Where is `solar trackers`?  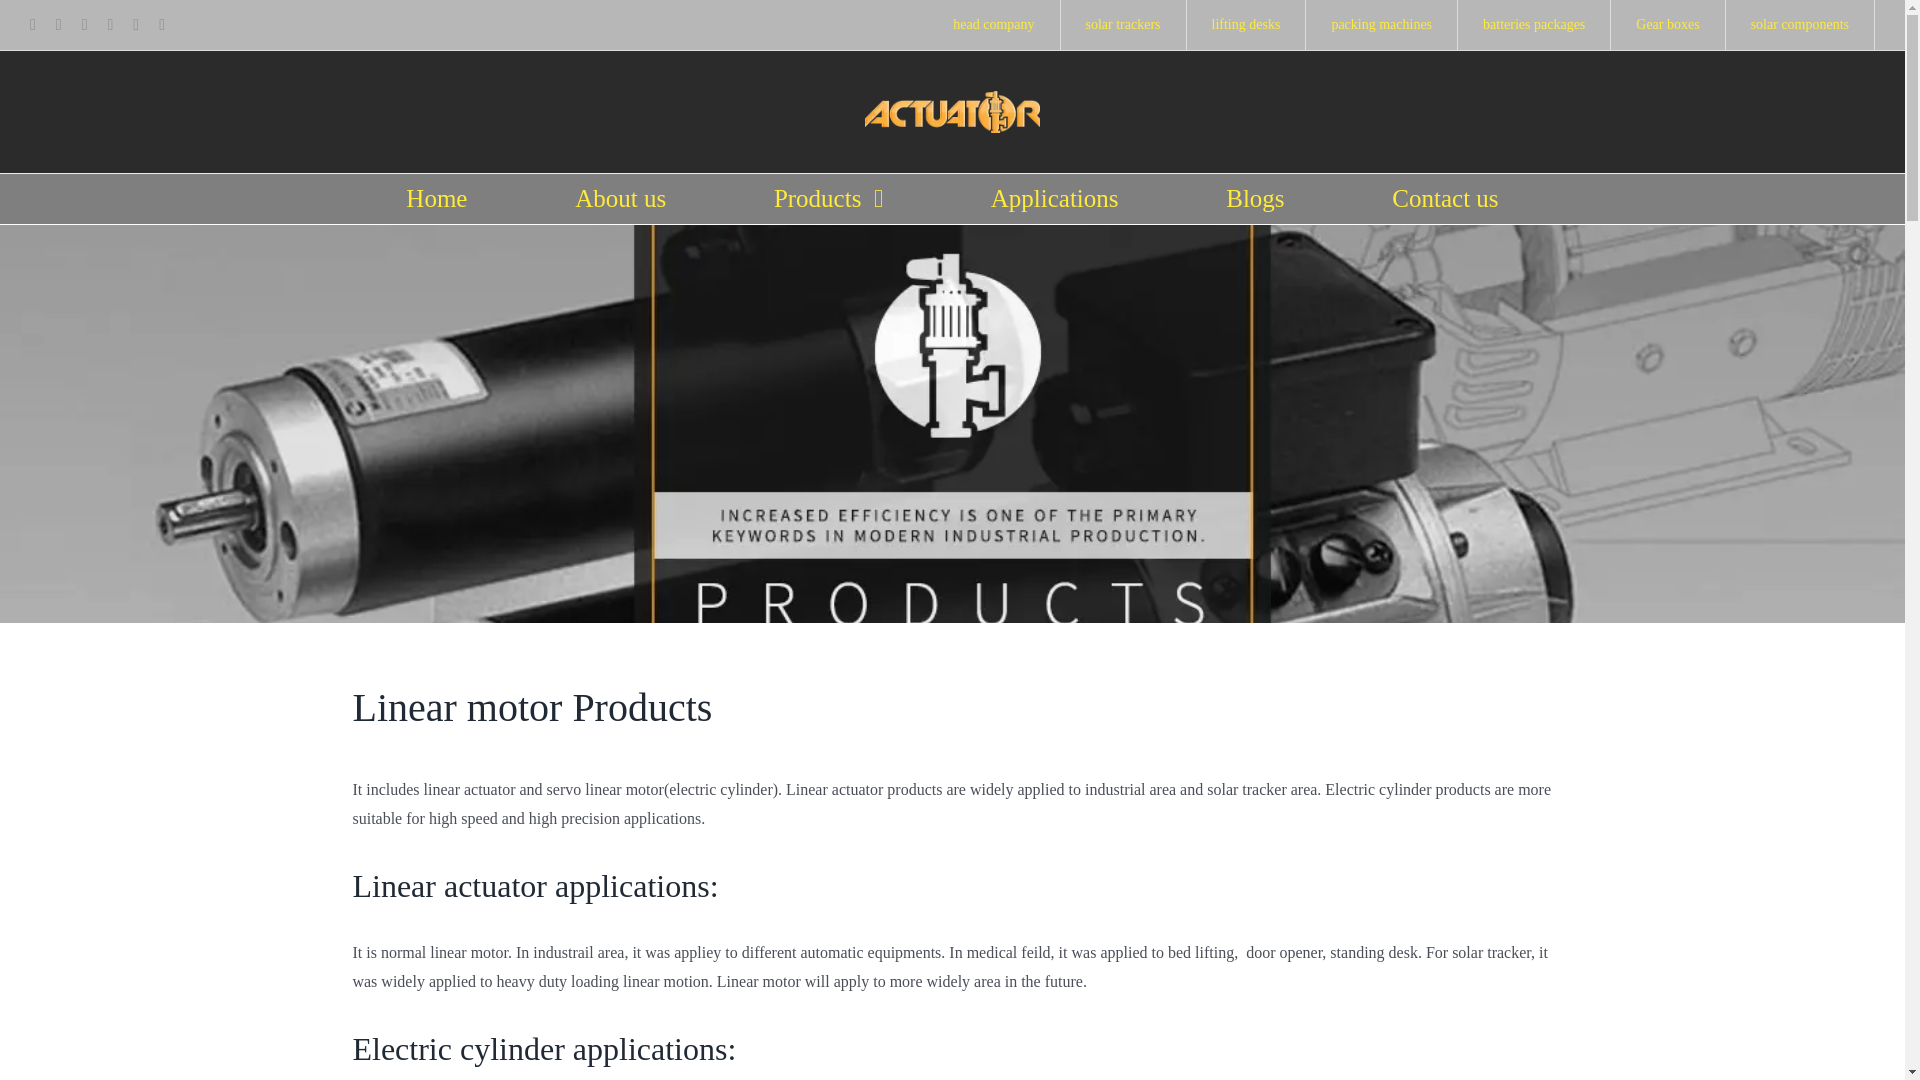 solar trackers is located at coordinates (1122, 24).